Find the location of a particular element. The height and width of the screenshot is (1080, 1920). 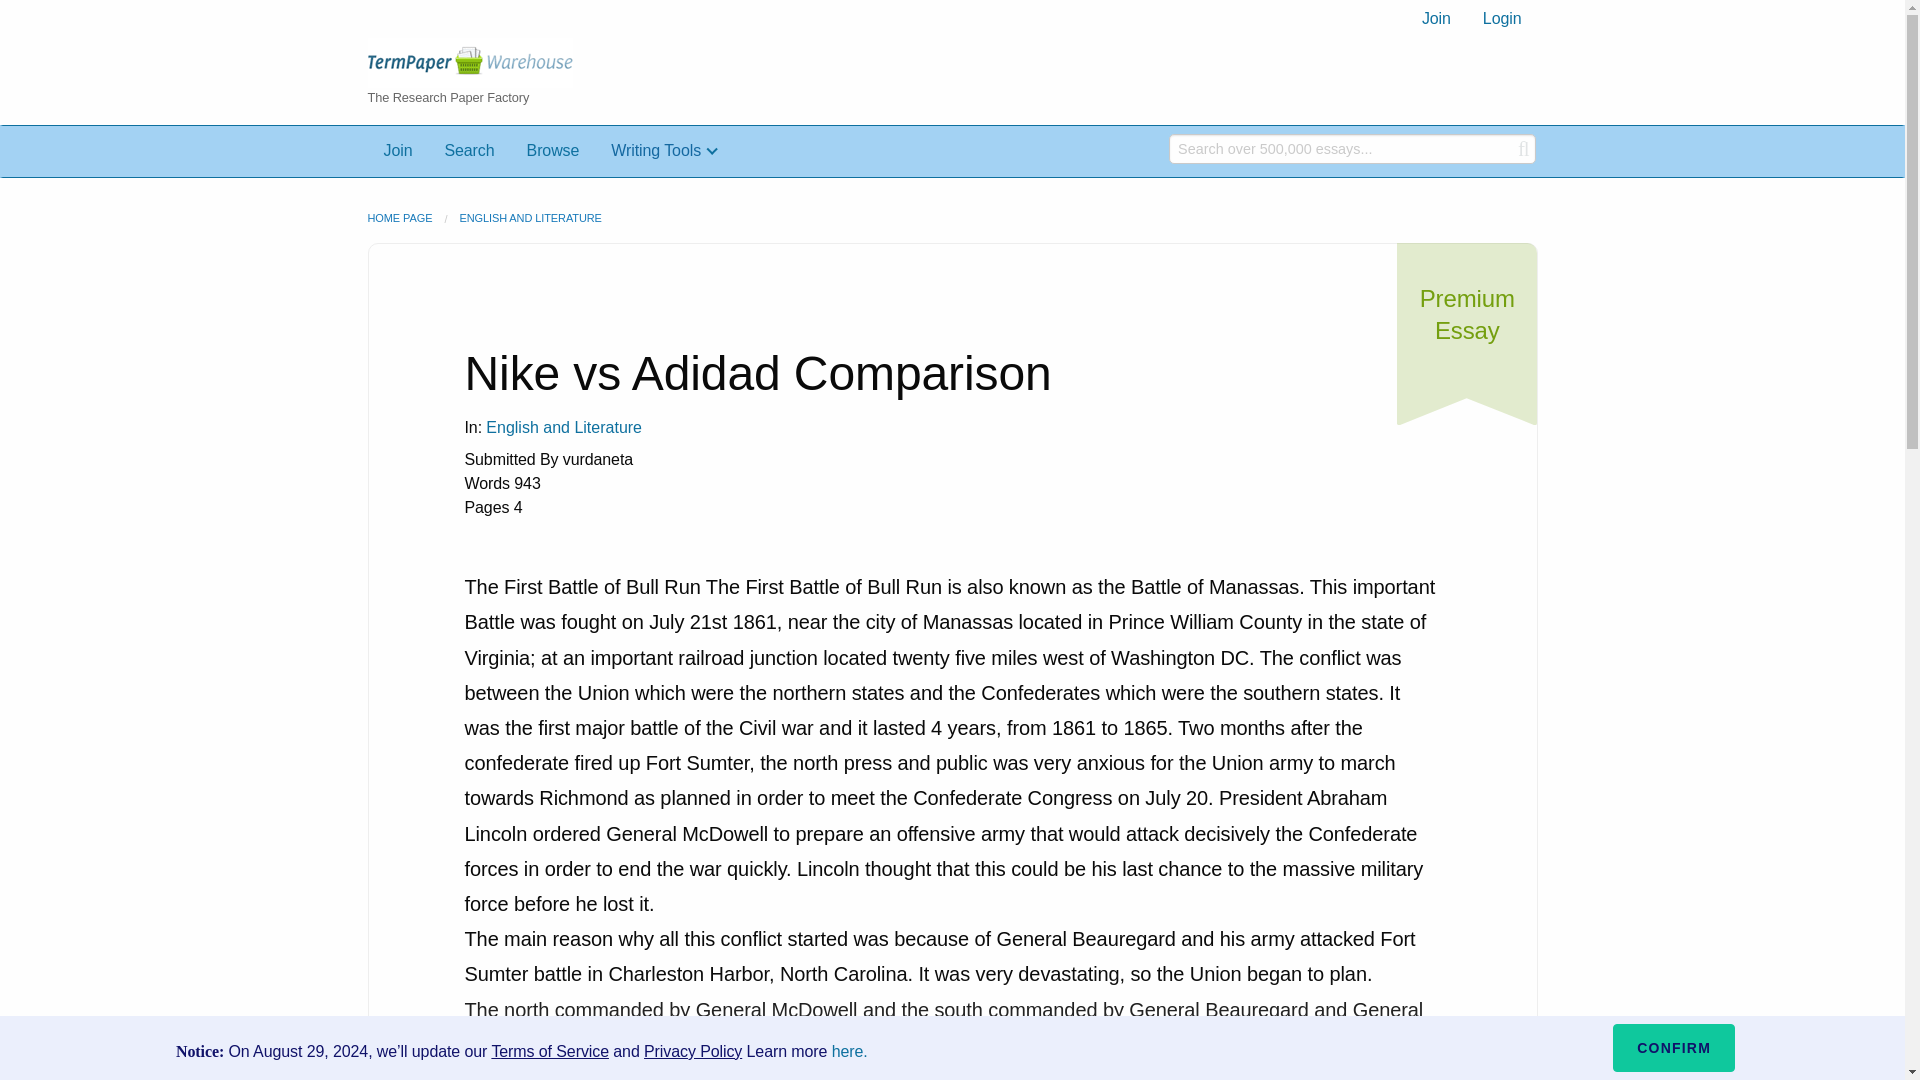

Join is located at coordinates (398, 150).